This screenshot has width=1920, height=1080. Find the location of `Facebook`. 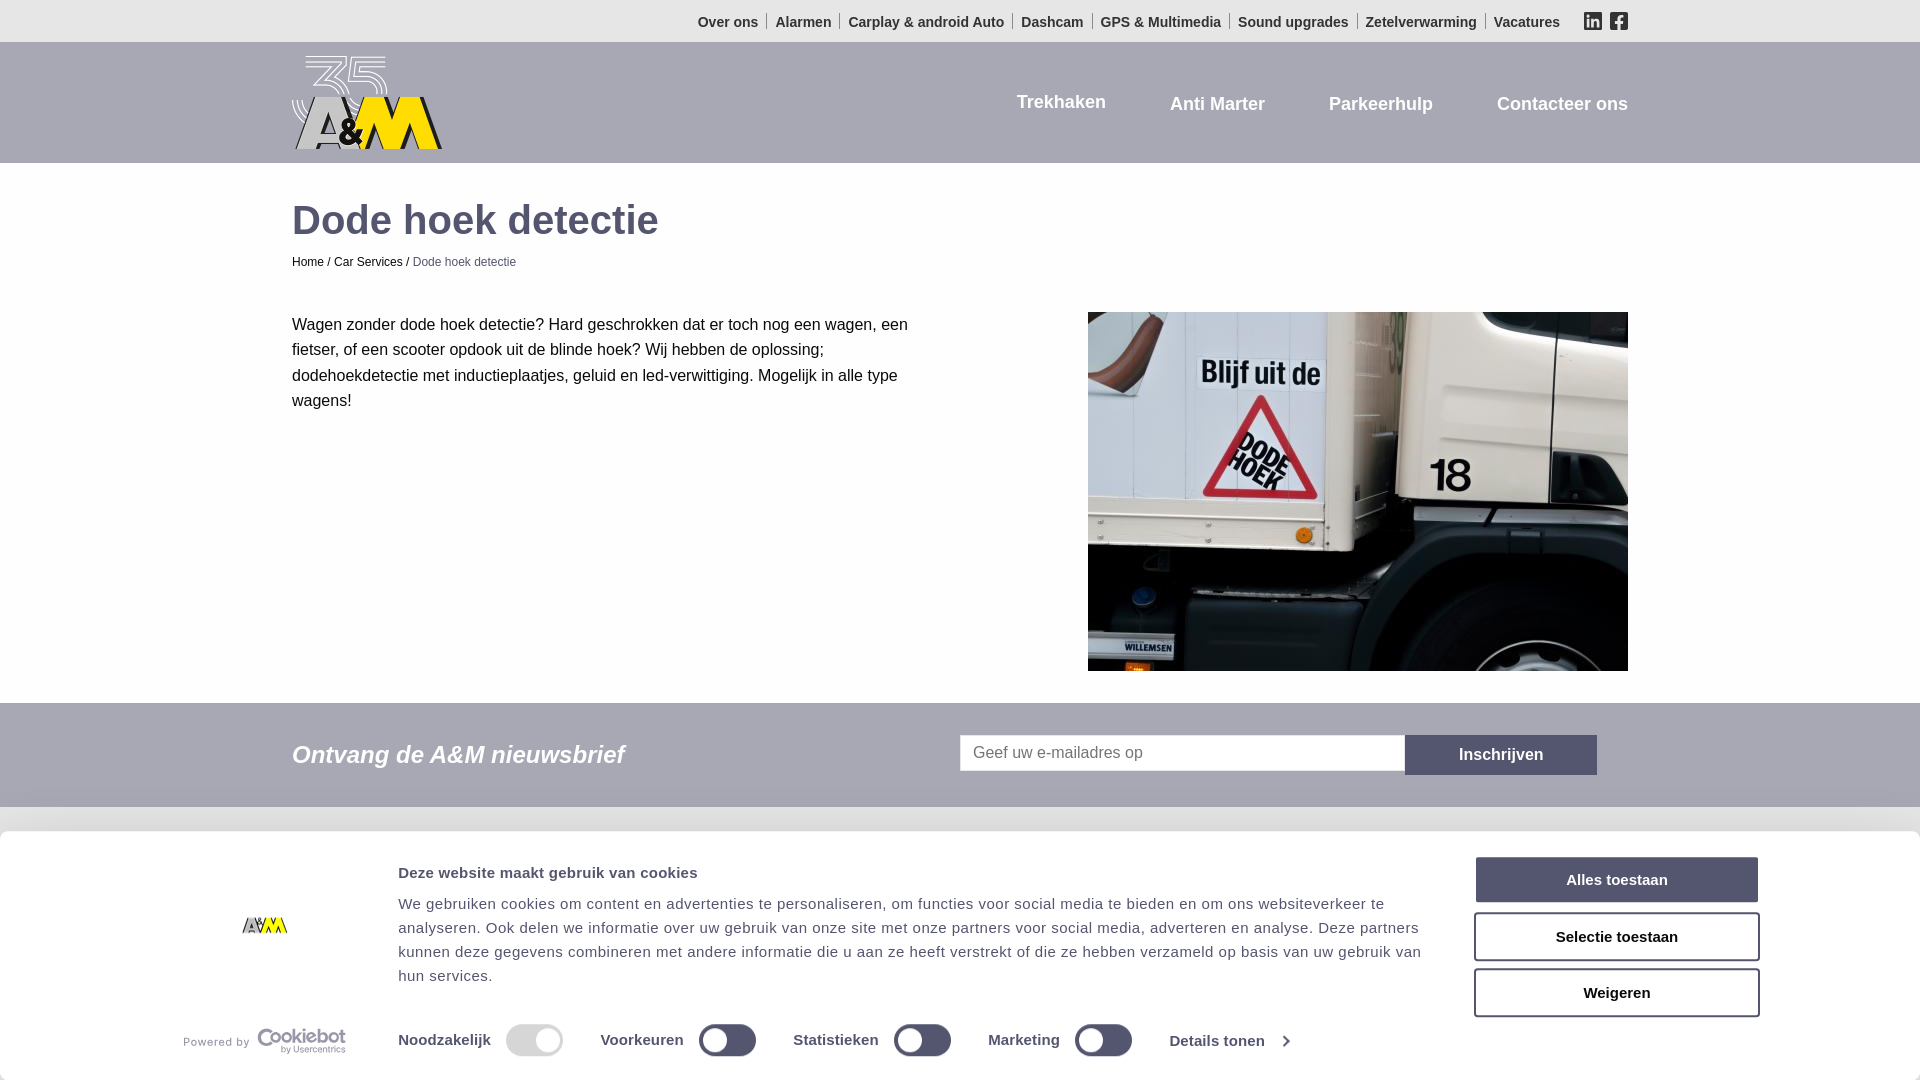

Facebook is located at coordinates (1619, 21).